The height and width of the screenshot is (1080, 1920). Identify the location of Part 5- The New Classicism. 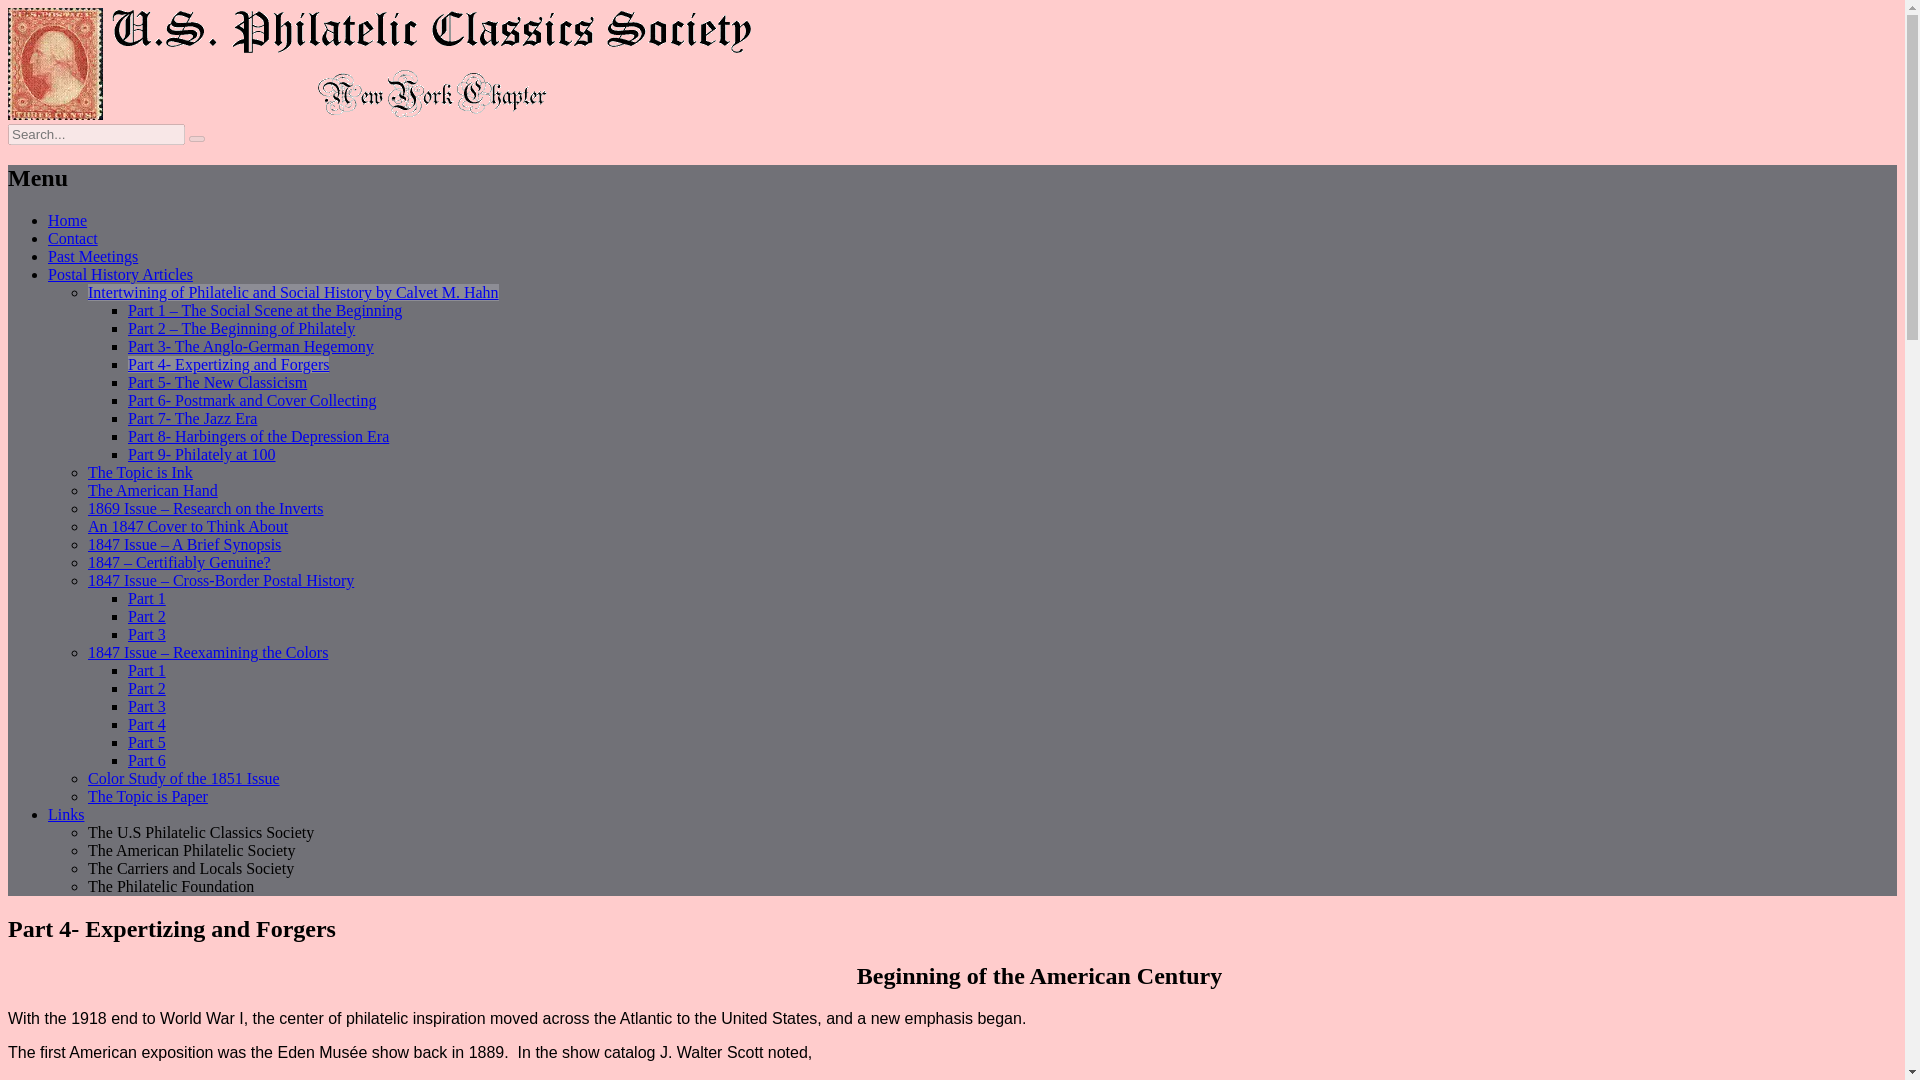
(218, 382).